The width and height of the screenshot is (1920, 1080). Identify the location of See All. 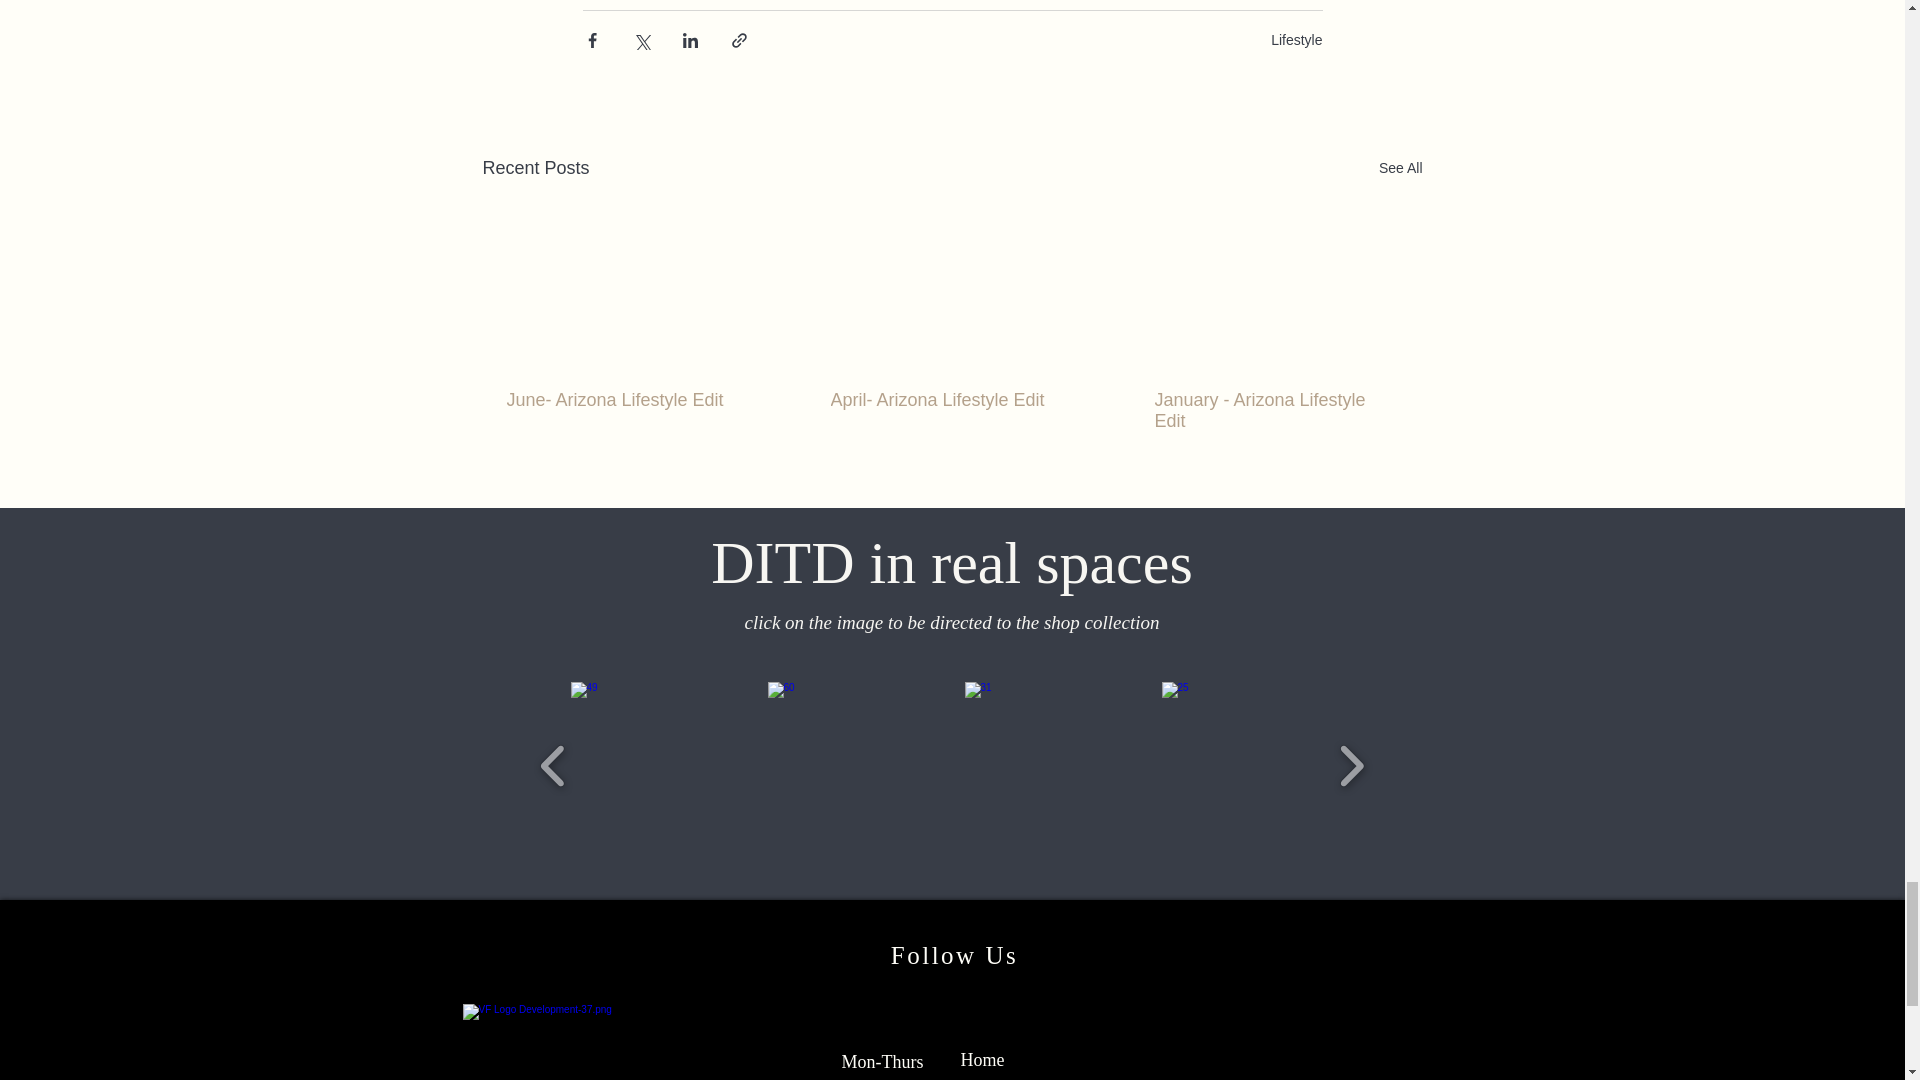
(1400, 168).